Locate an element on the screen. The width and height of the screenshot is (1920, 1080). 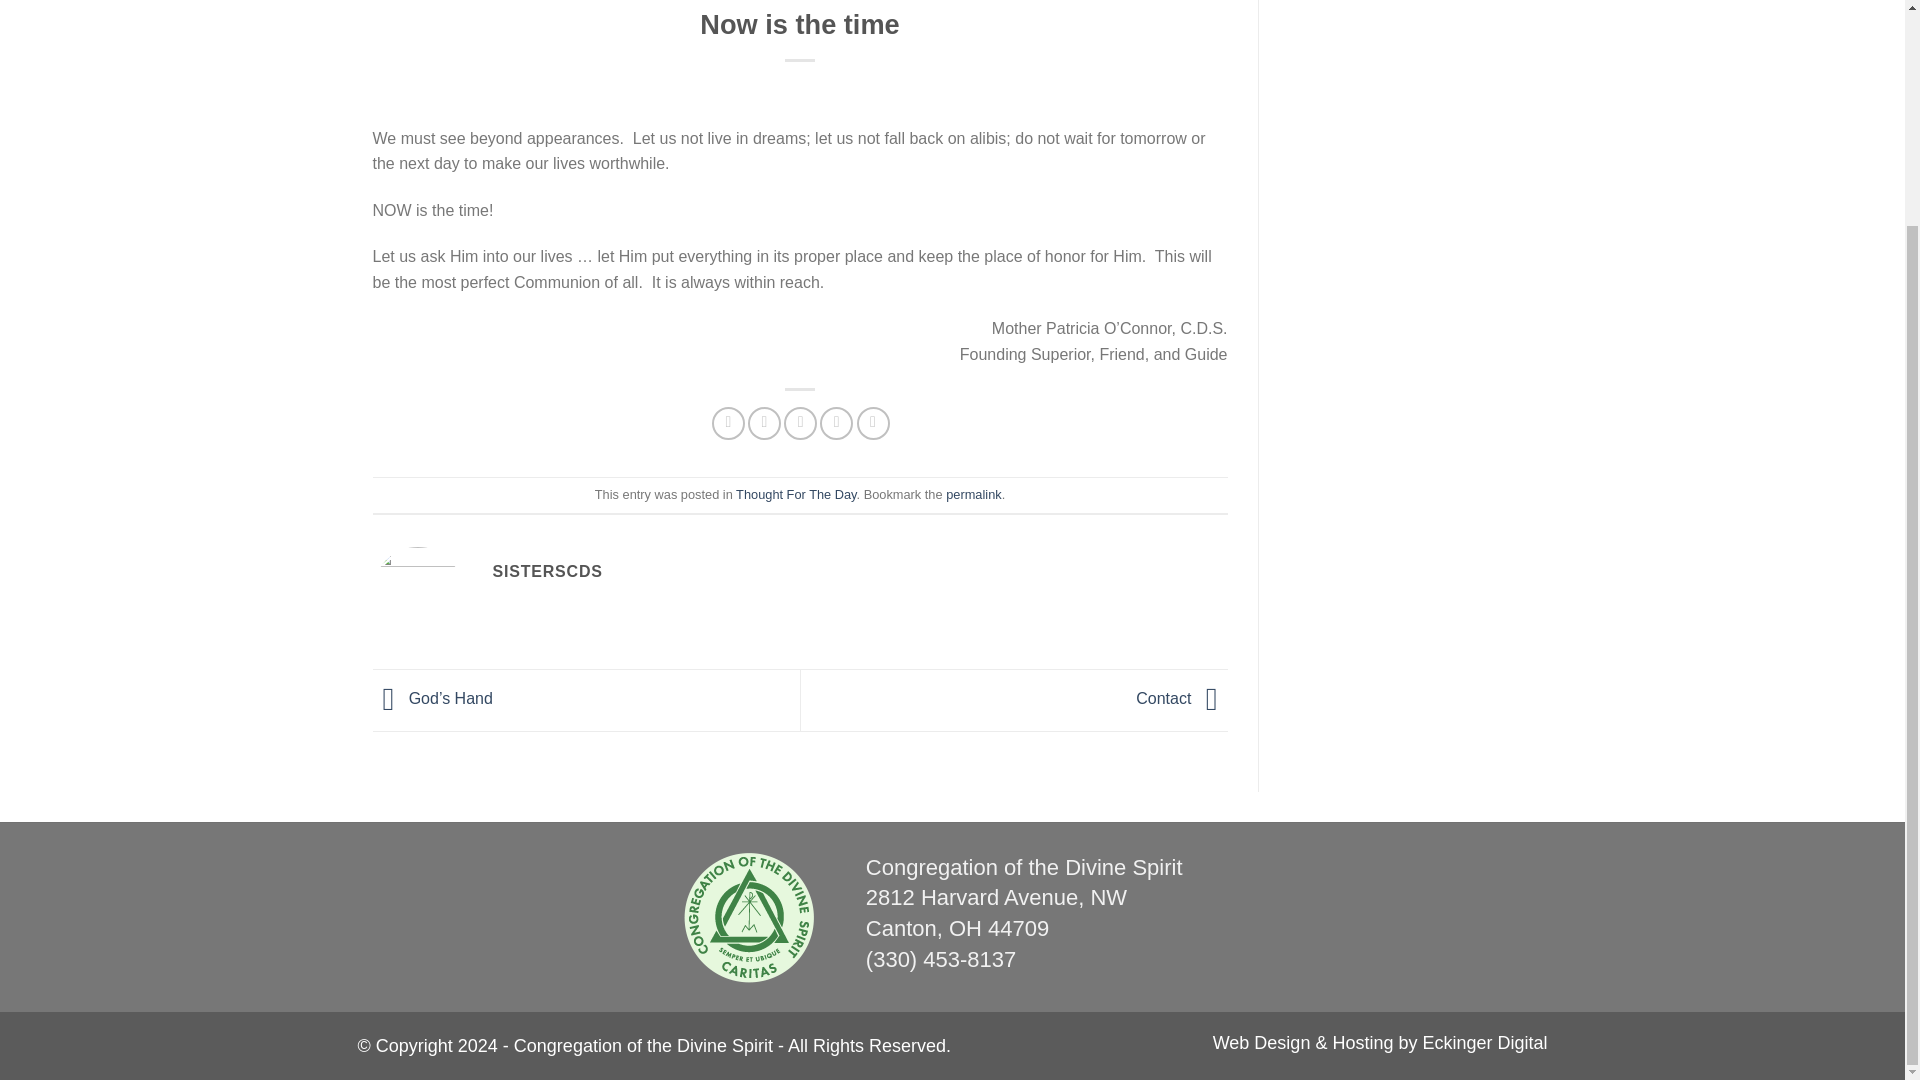
Share on Facebook is located at coordinates (728, 423).